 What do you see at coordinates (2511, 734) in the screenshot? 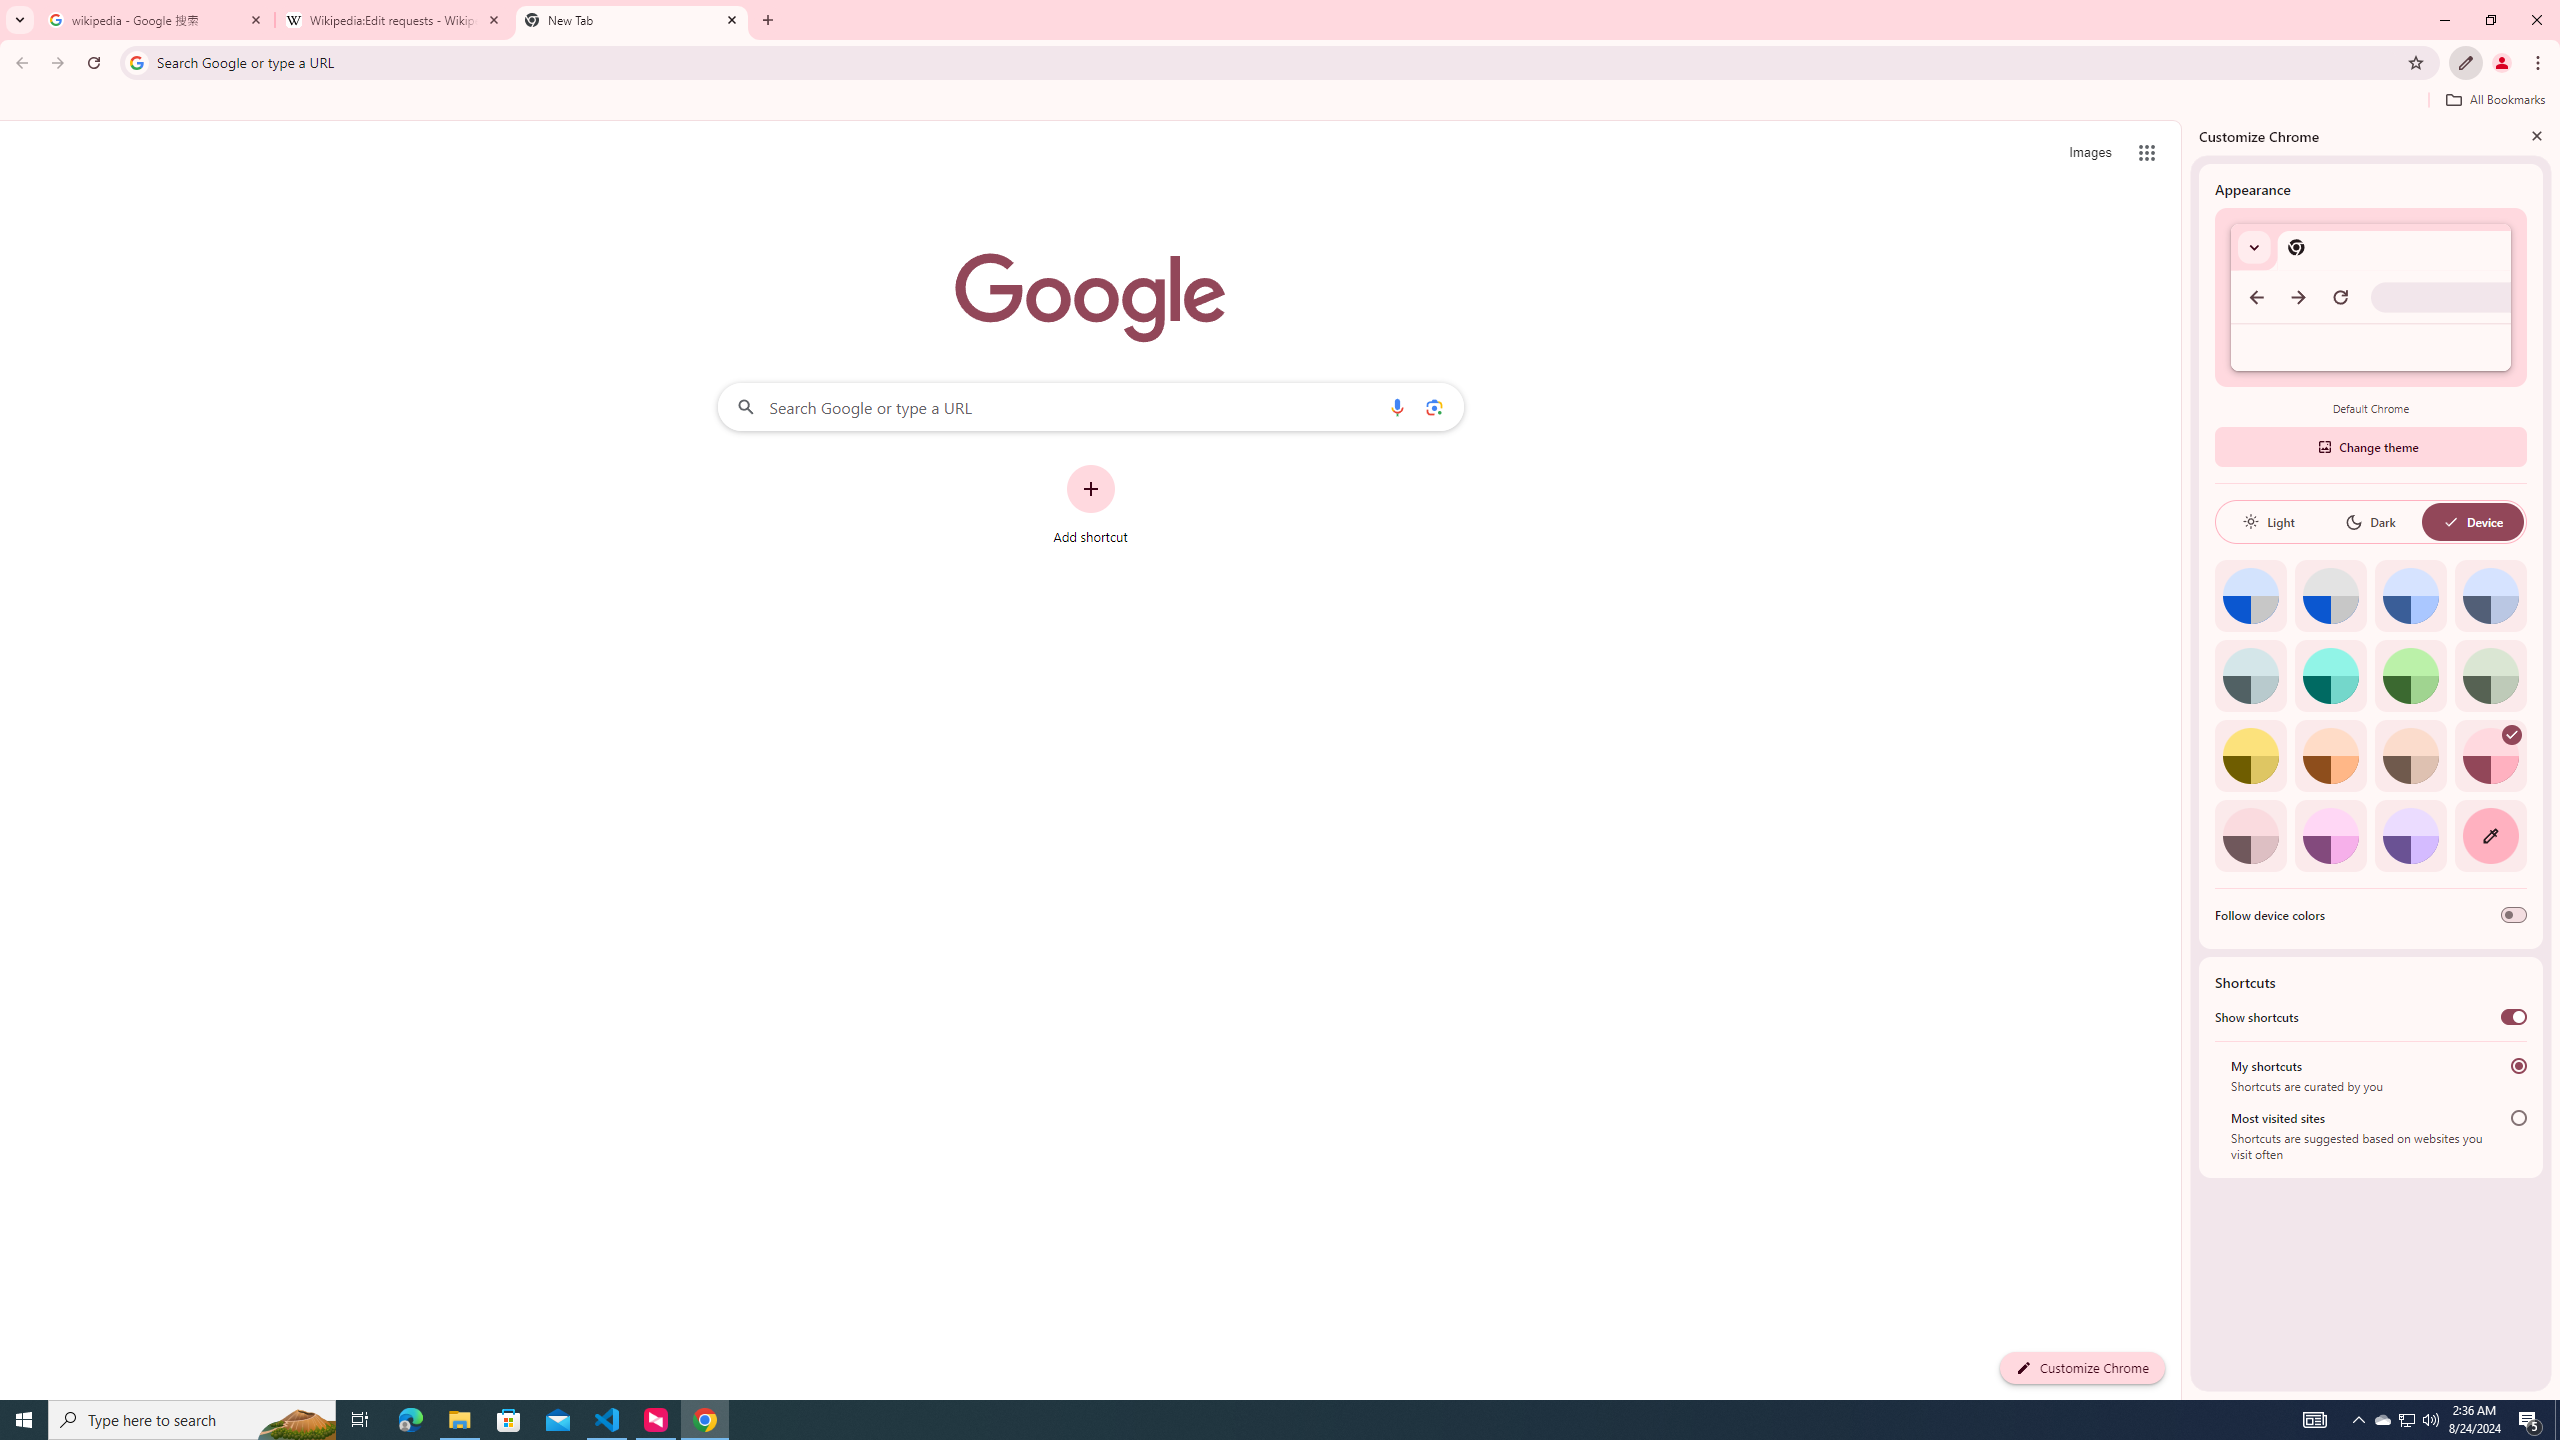
I see `AutomationID: svg` at bounding box center [2511, 734].